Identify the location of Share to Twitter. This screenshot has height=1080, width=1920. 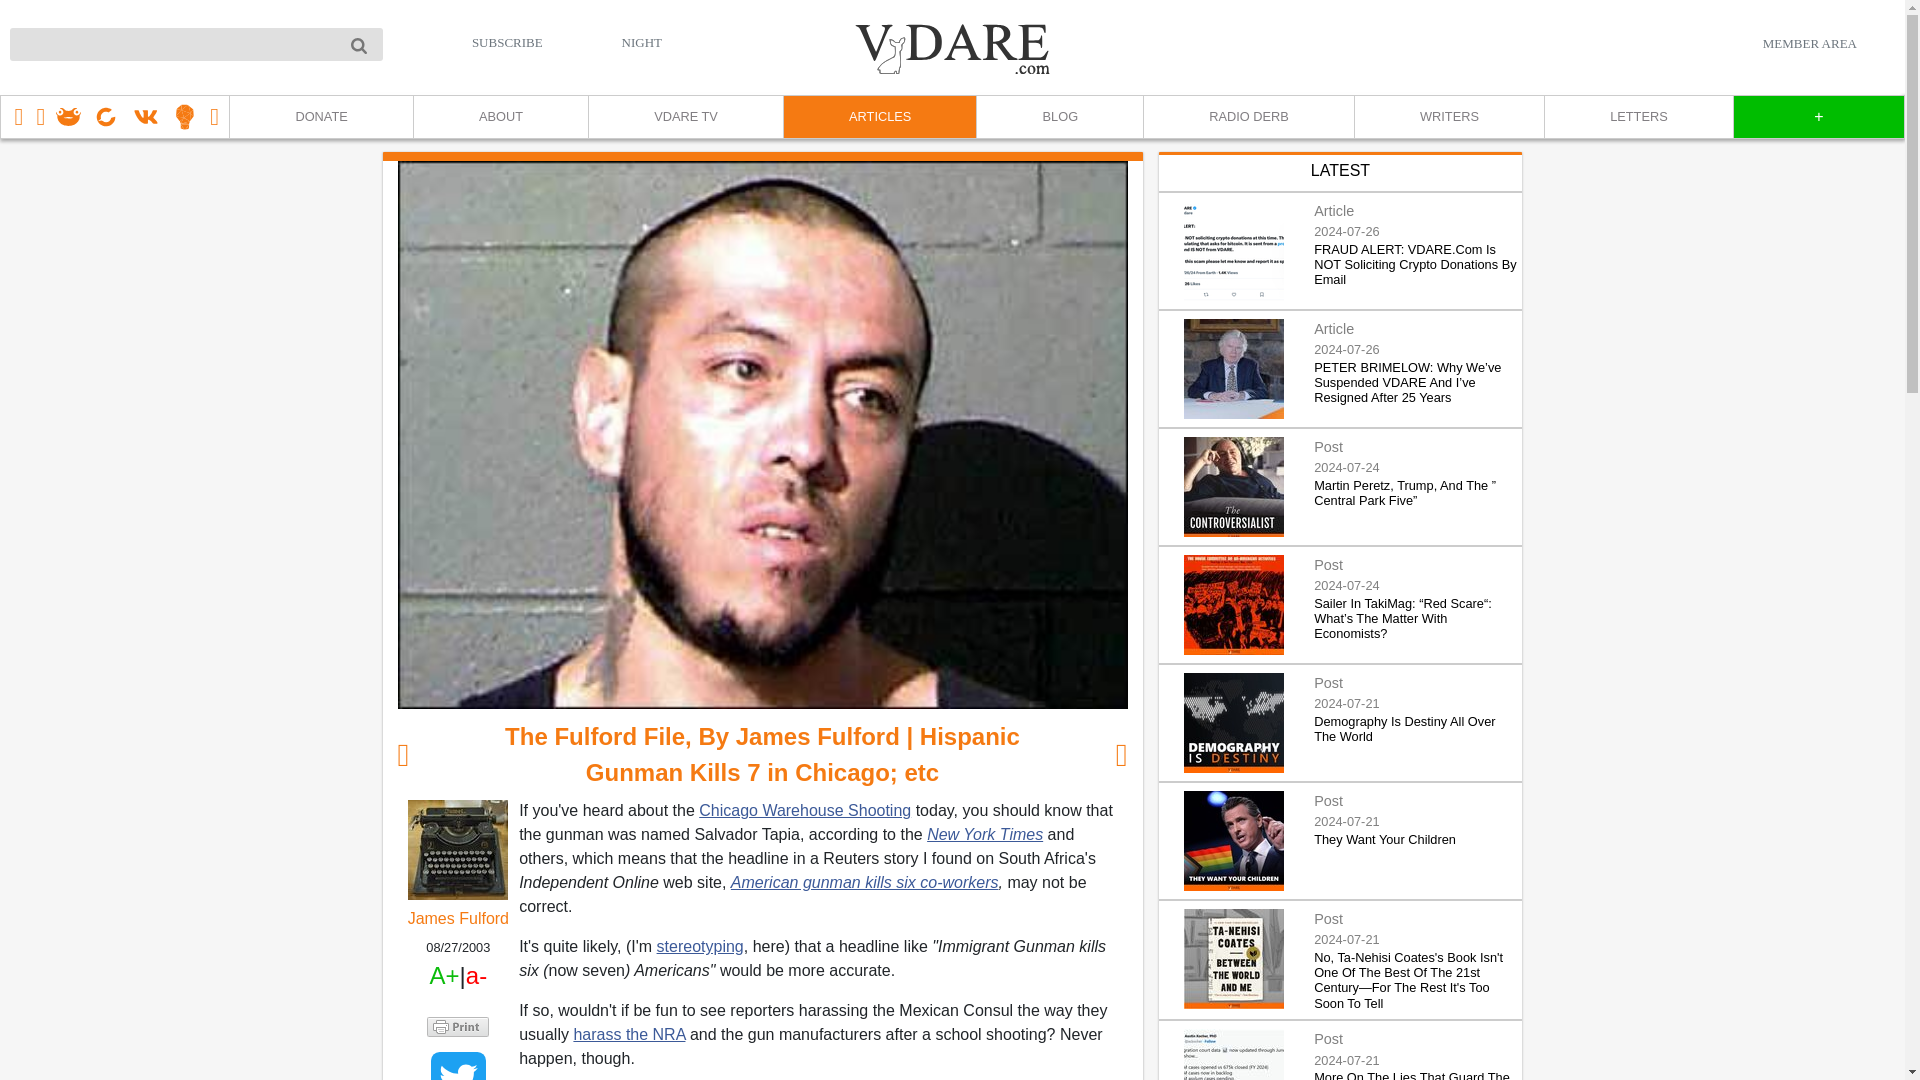
(458, 1066).